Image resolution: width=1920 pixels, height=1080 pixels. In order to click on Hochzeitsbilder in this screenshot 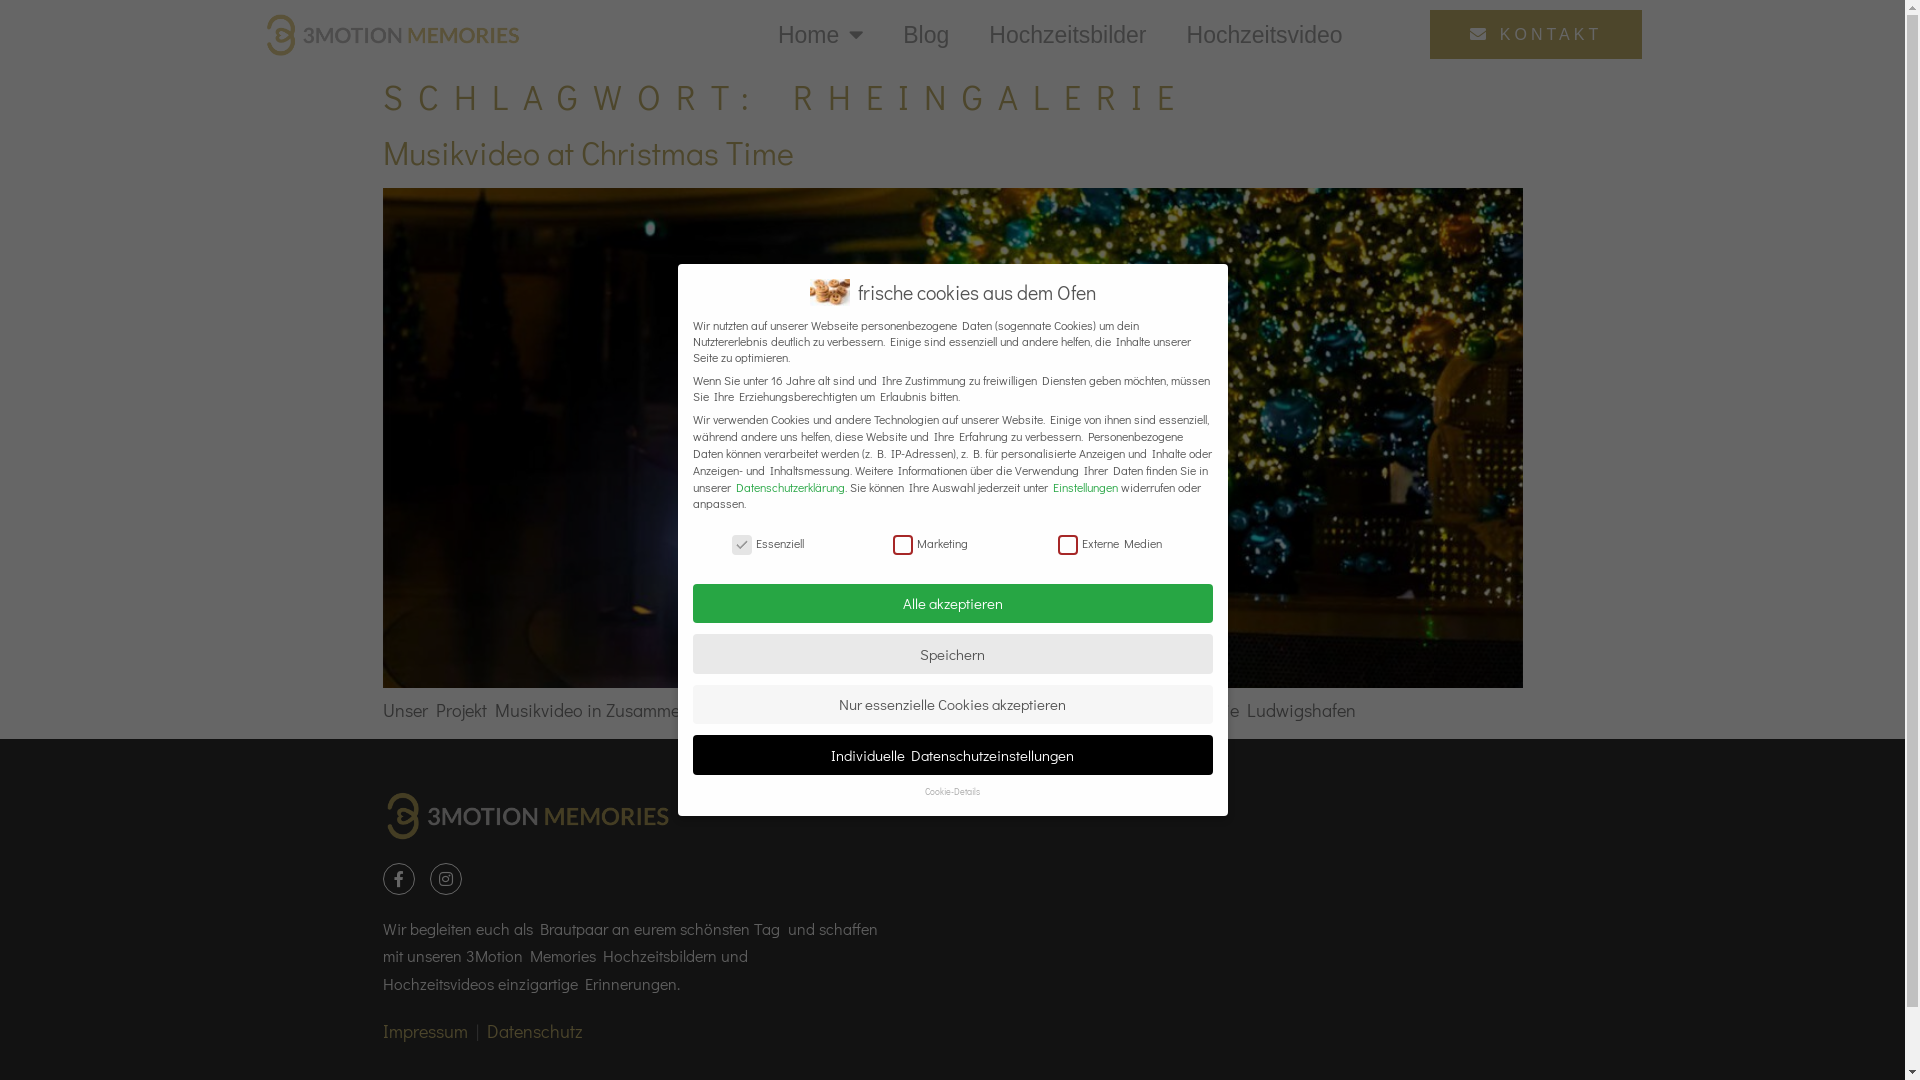, I will do `click(1067, 34)`.